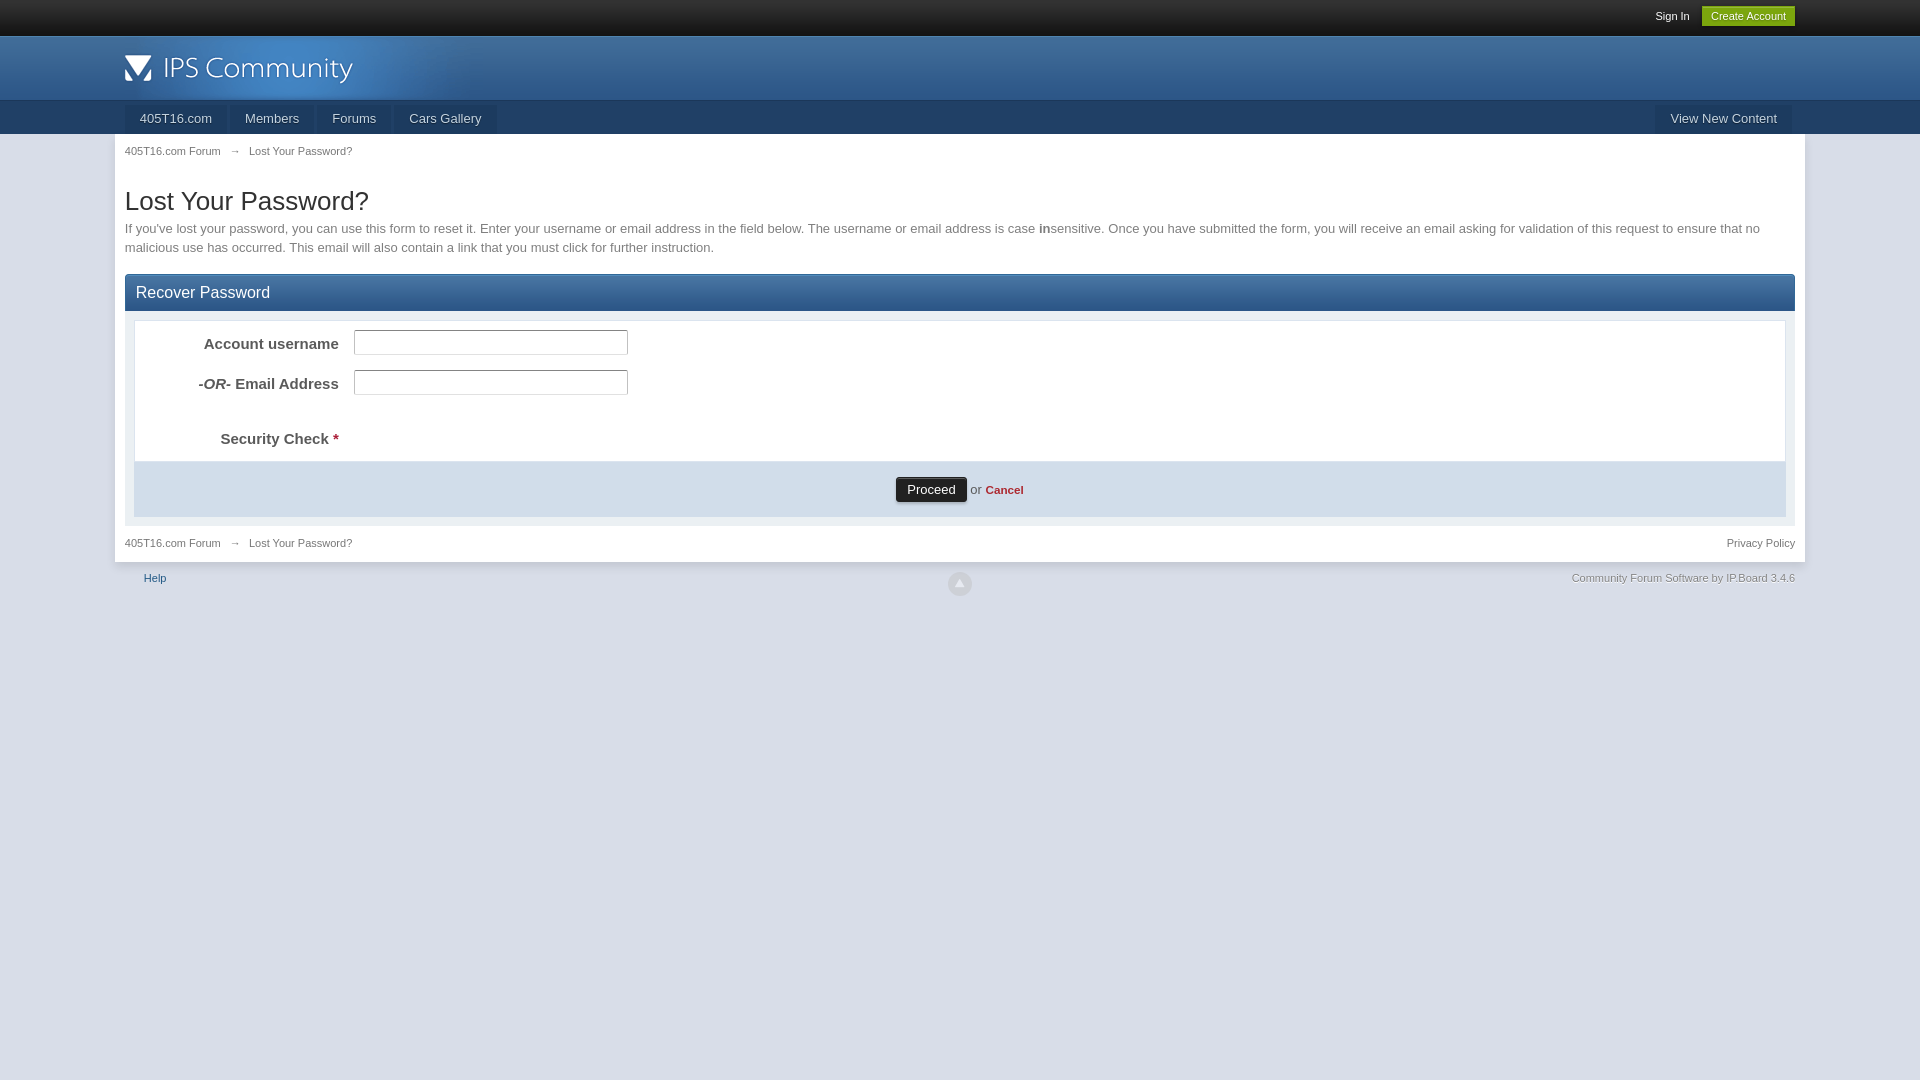 This screenshot has width=1920, height=1080. Describe the element at coordinates (173, 543) in the screenshot. I see `405T16.com Forum` at that location.